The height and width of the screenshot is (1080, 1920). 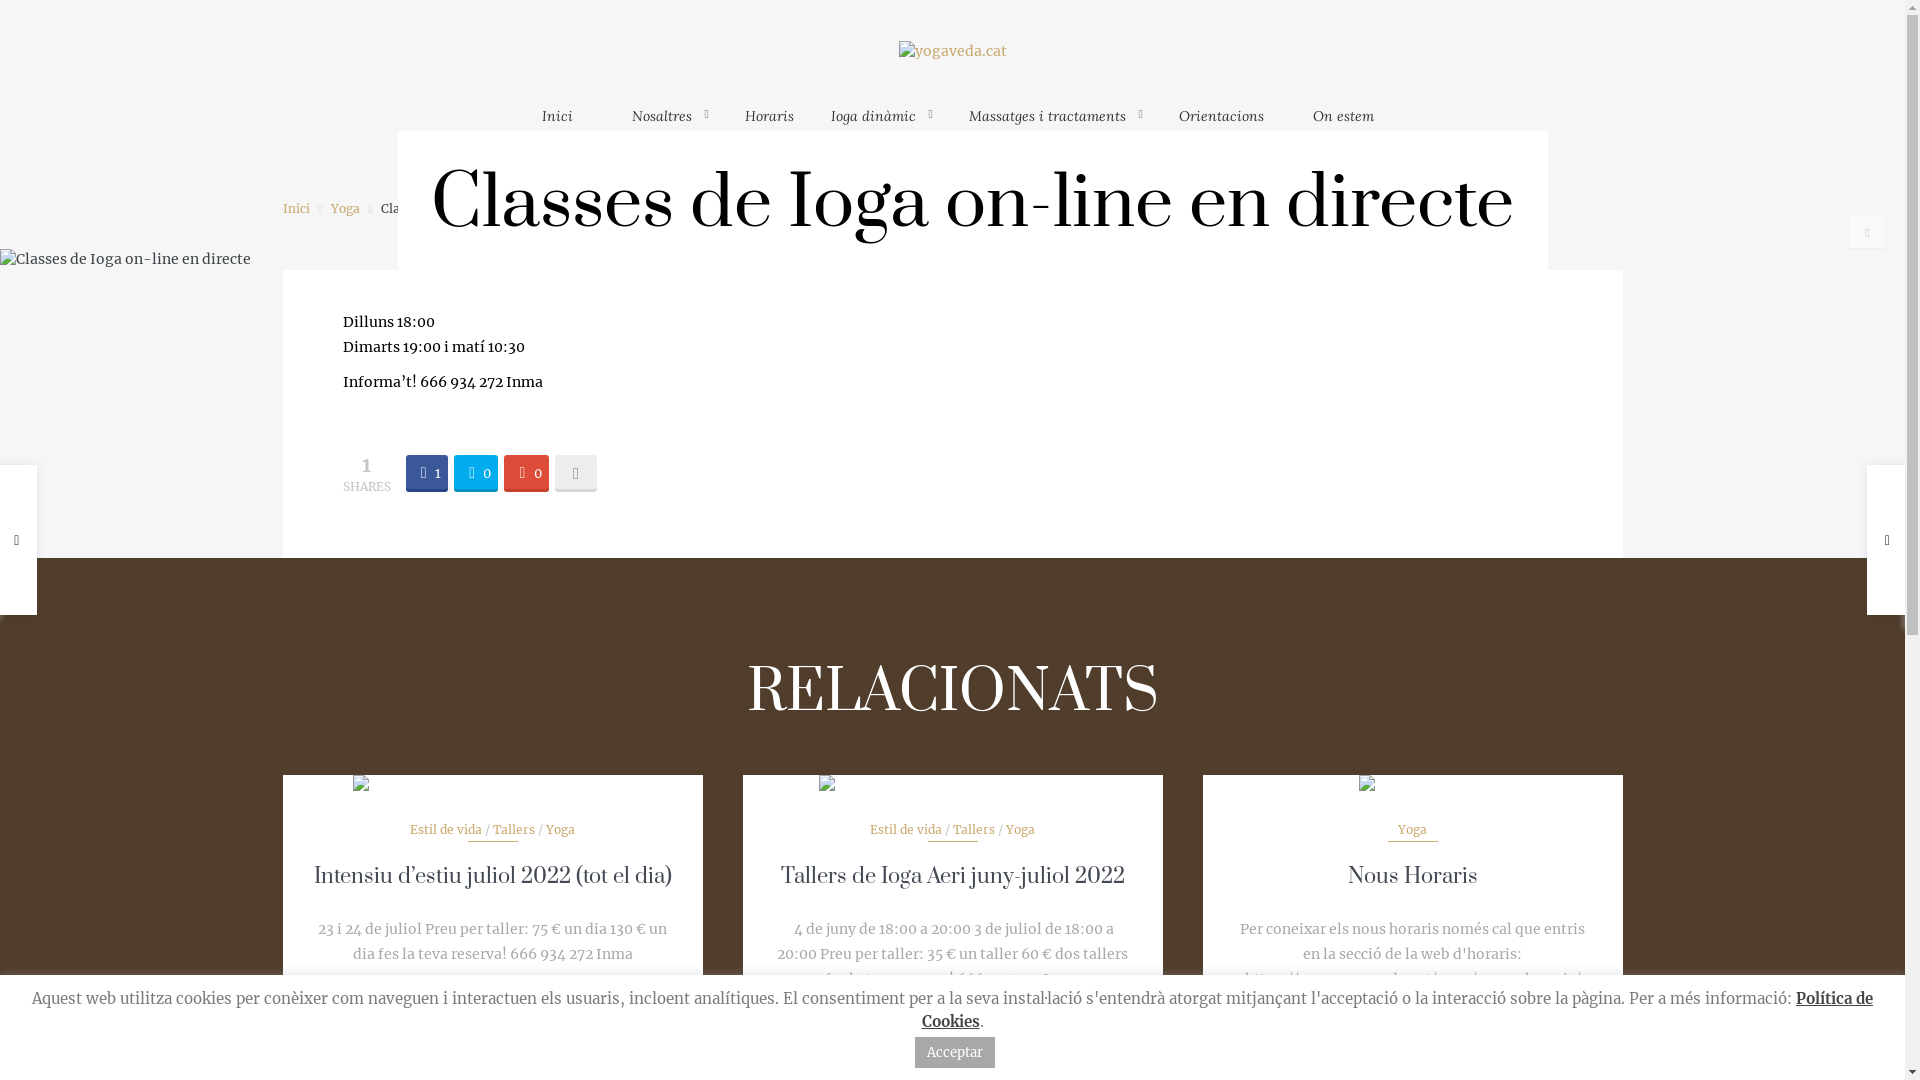 What do you see at coordinates (346, 208) in the screenshot?
I see `Yoga` at bounding box center [346, 208].